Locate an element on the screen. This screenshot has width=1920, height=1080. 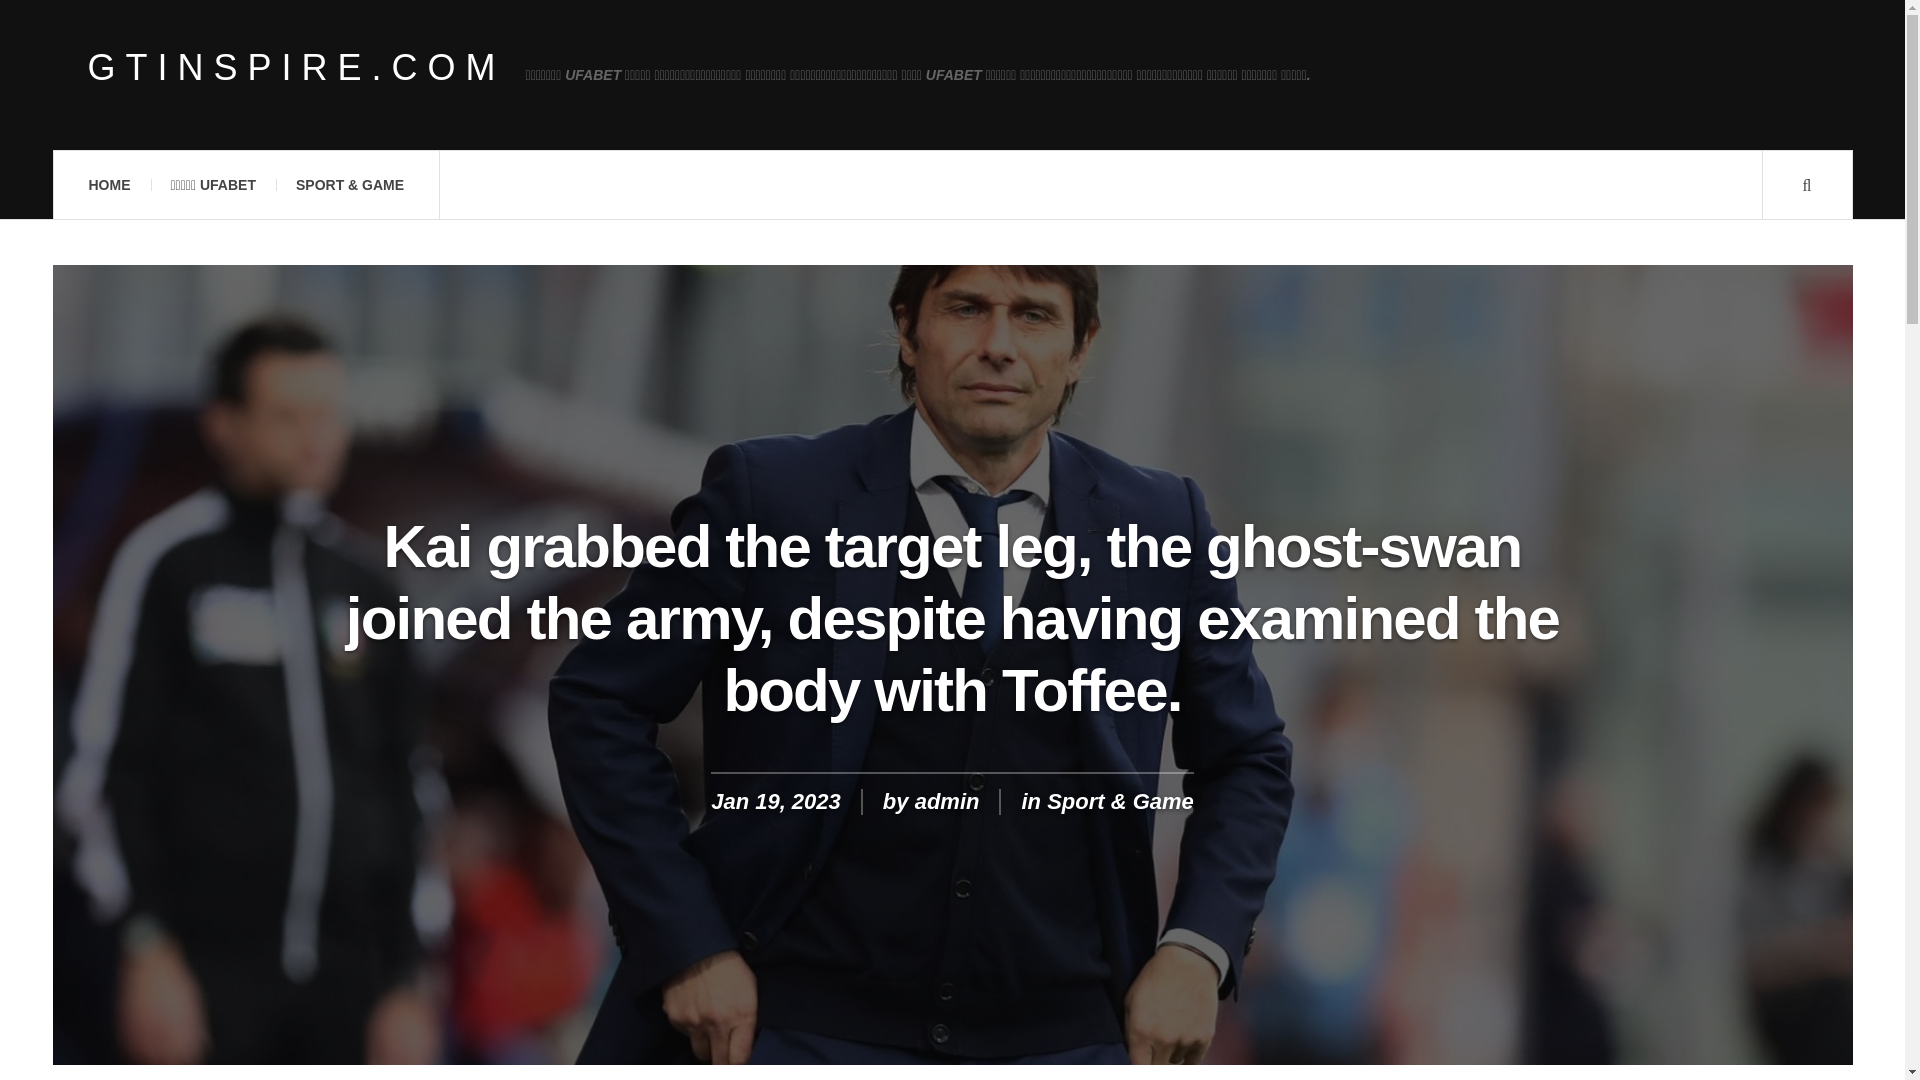
GTINSPIRE.COM is located at coordinates (297, 68).